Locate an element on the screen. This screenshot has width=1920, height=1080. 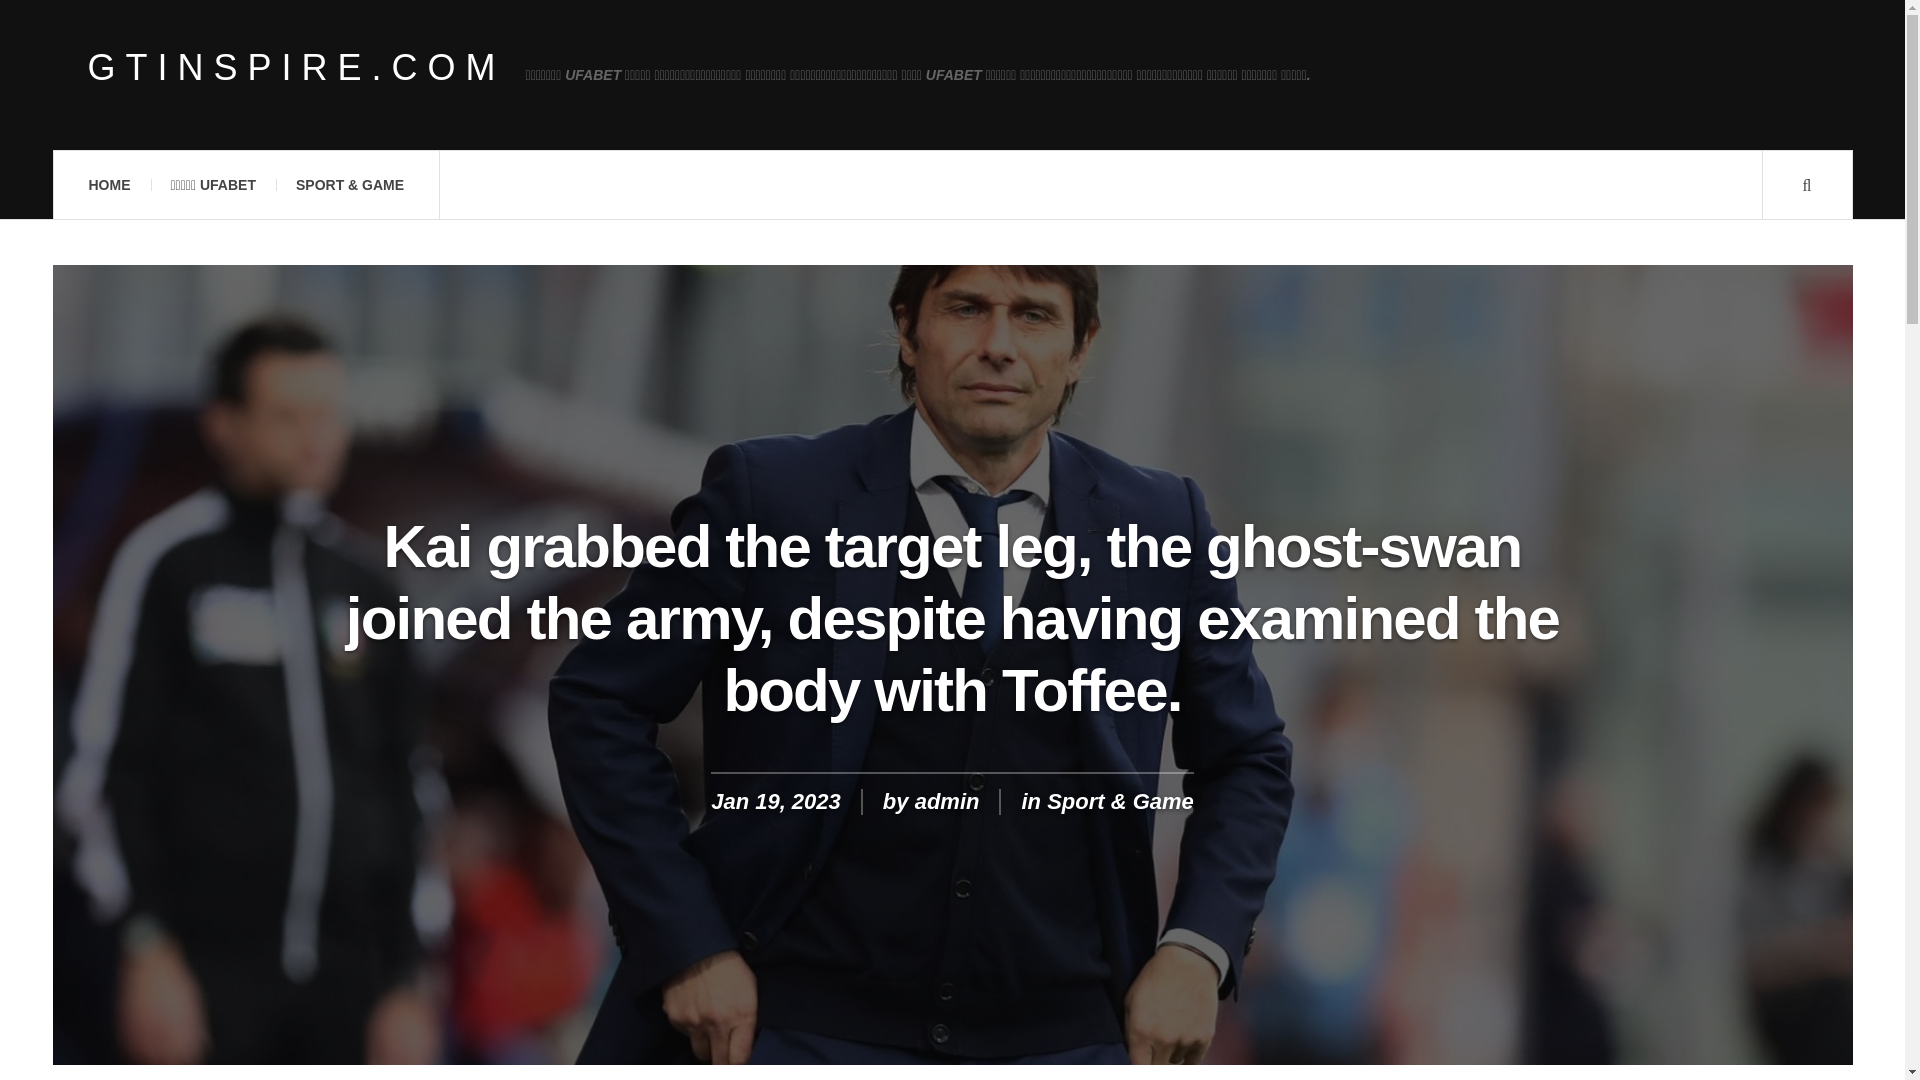
GTINSPIRE.COM is located at coordinates (297, 68).